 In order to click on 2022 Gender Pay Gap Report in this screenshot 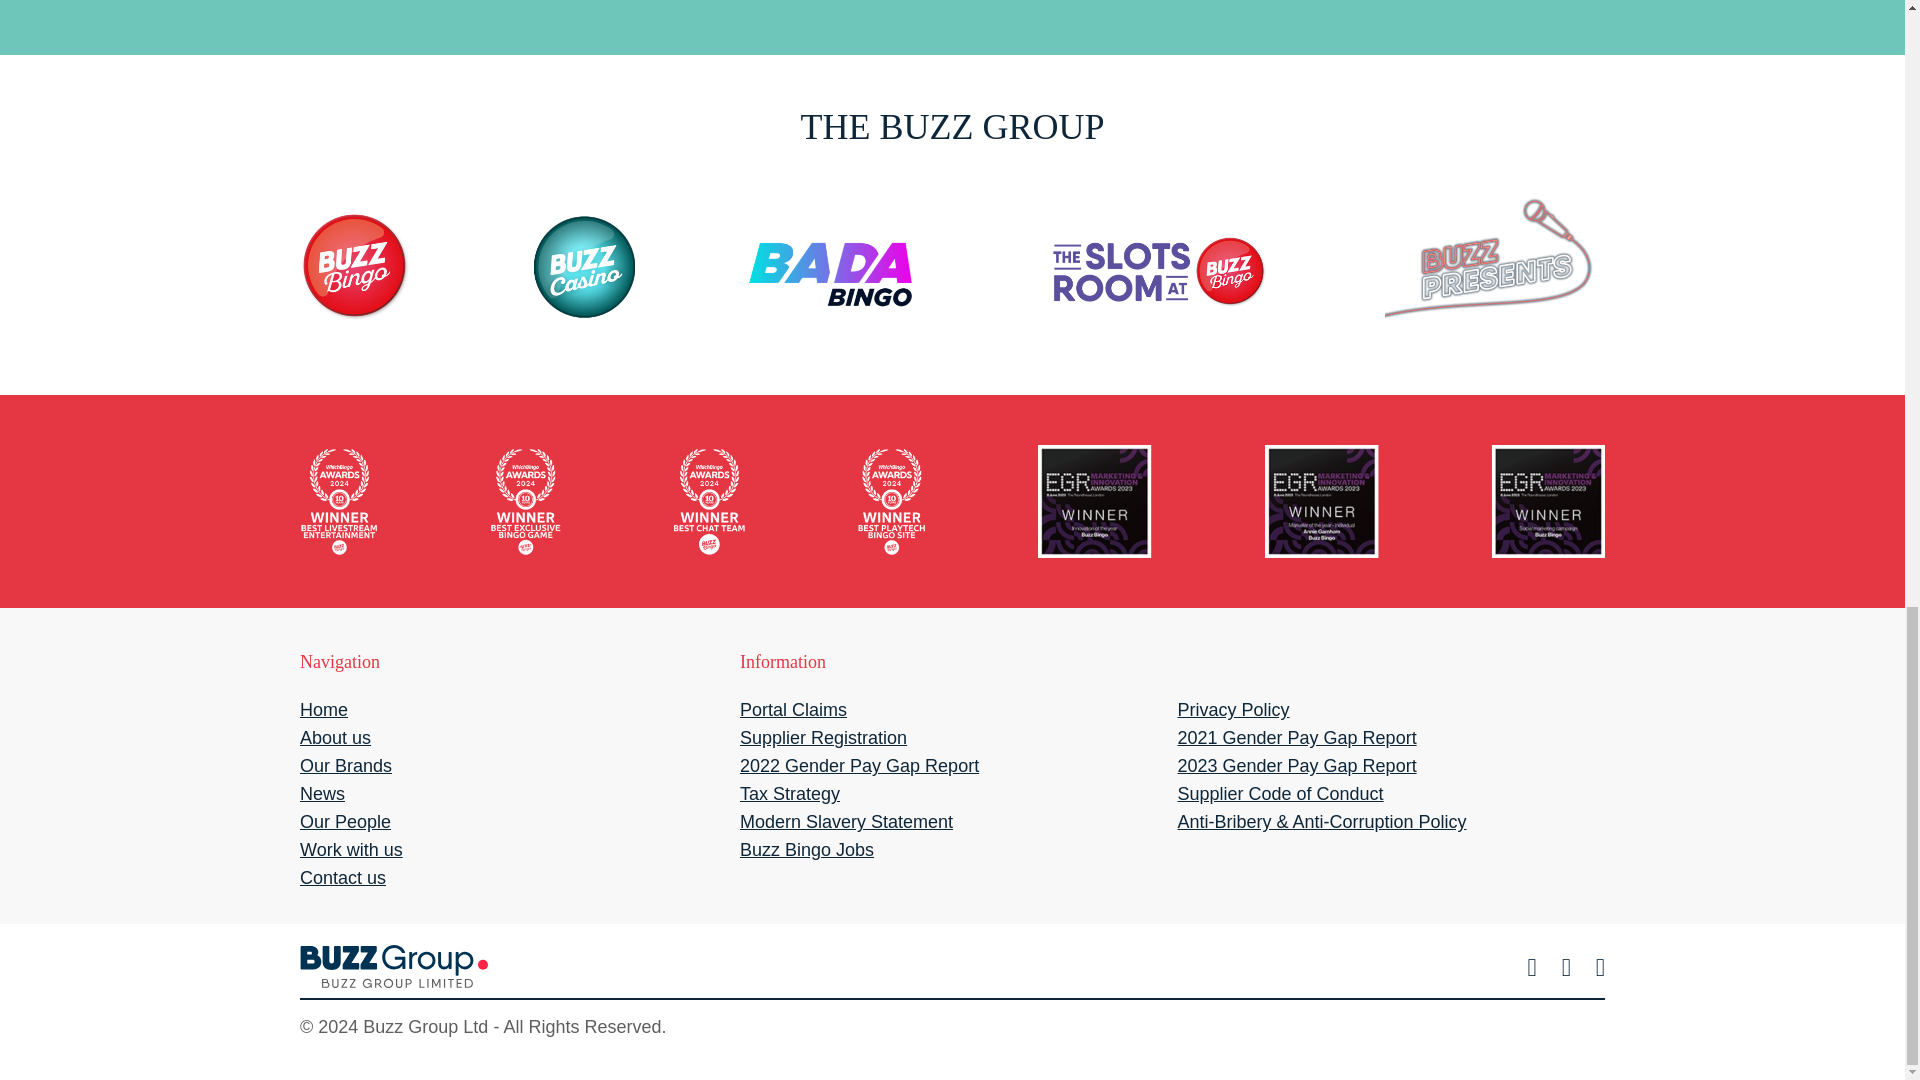, I will do `click(859, 766)`.